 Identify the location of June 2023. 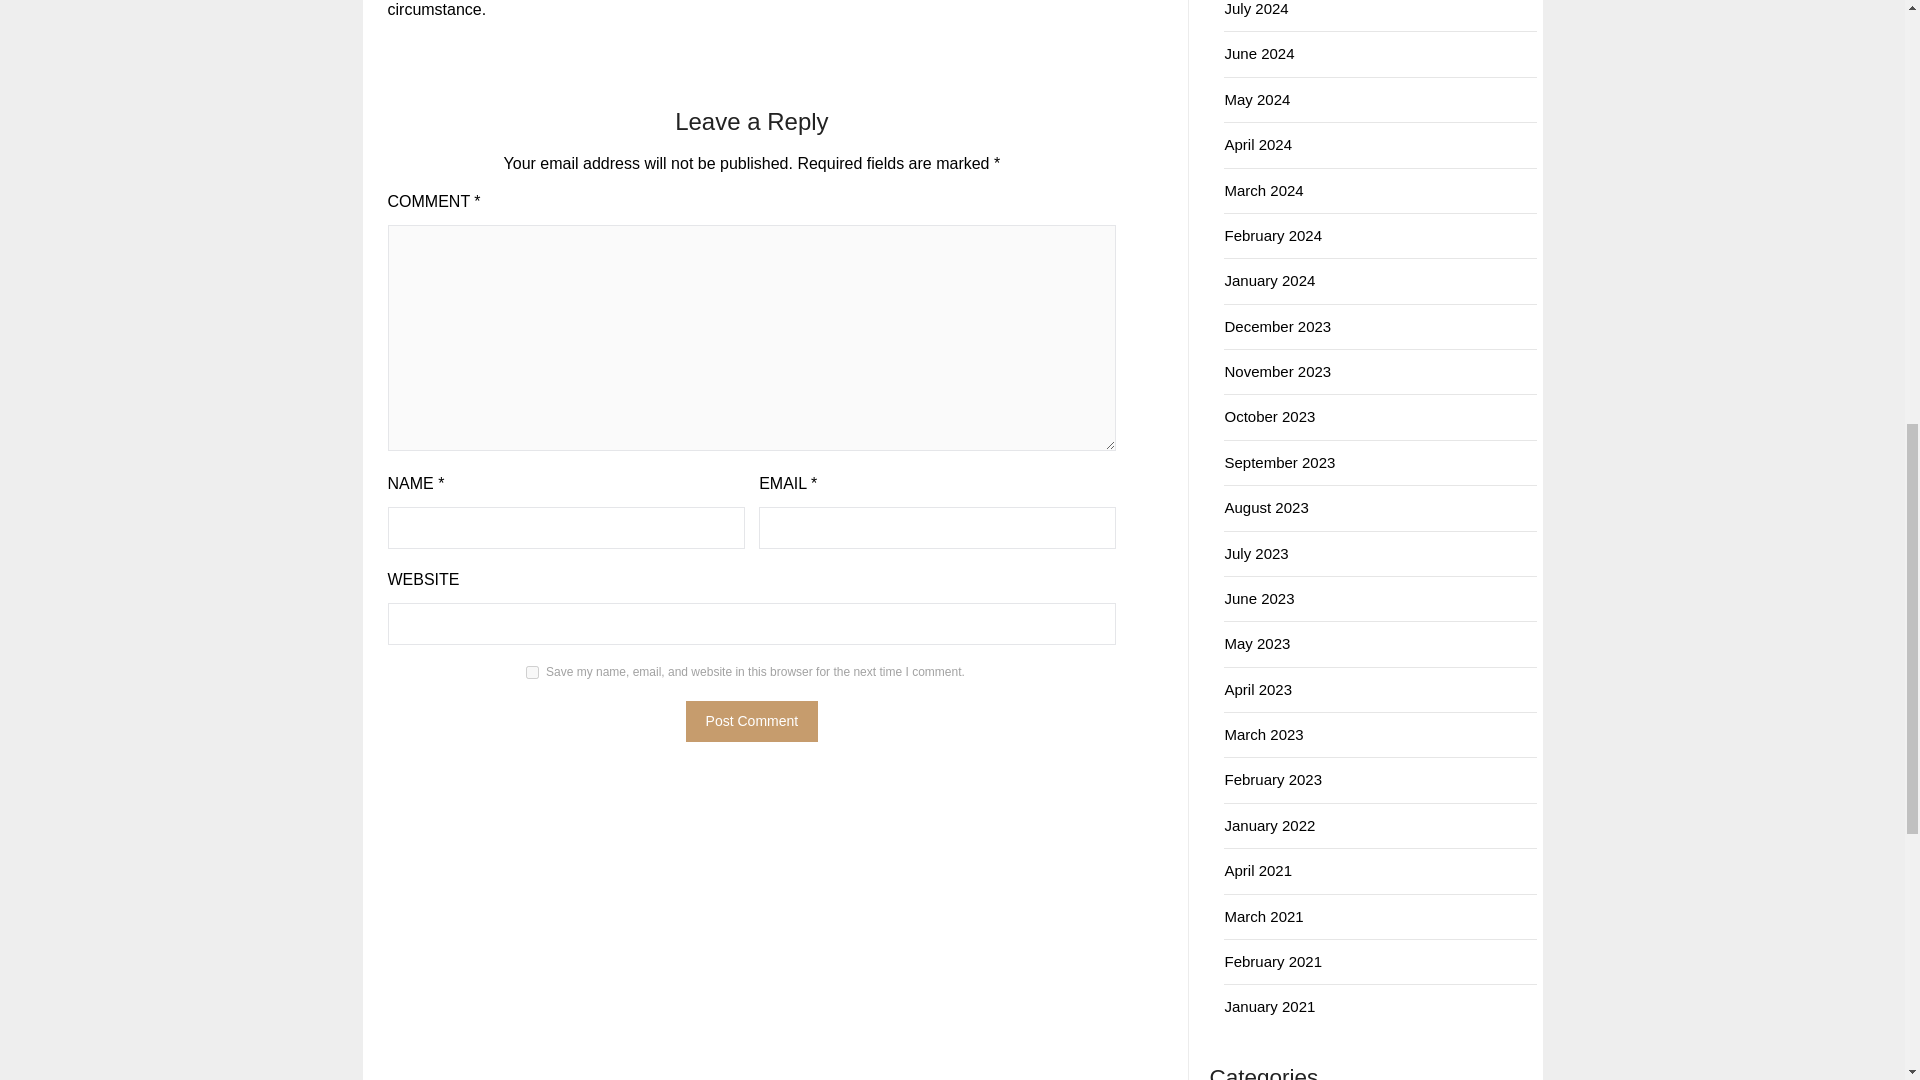
(1259, 598).